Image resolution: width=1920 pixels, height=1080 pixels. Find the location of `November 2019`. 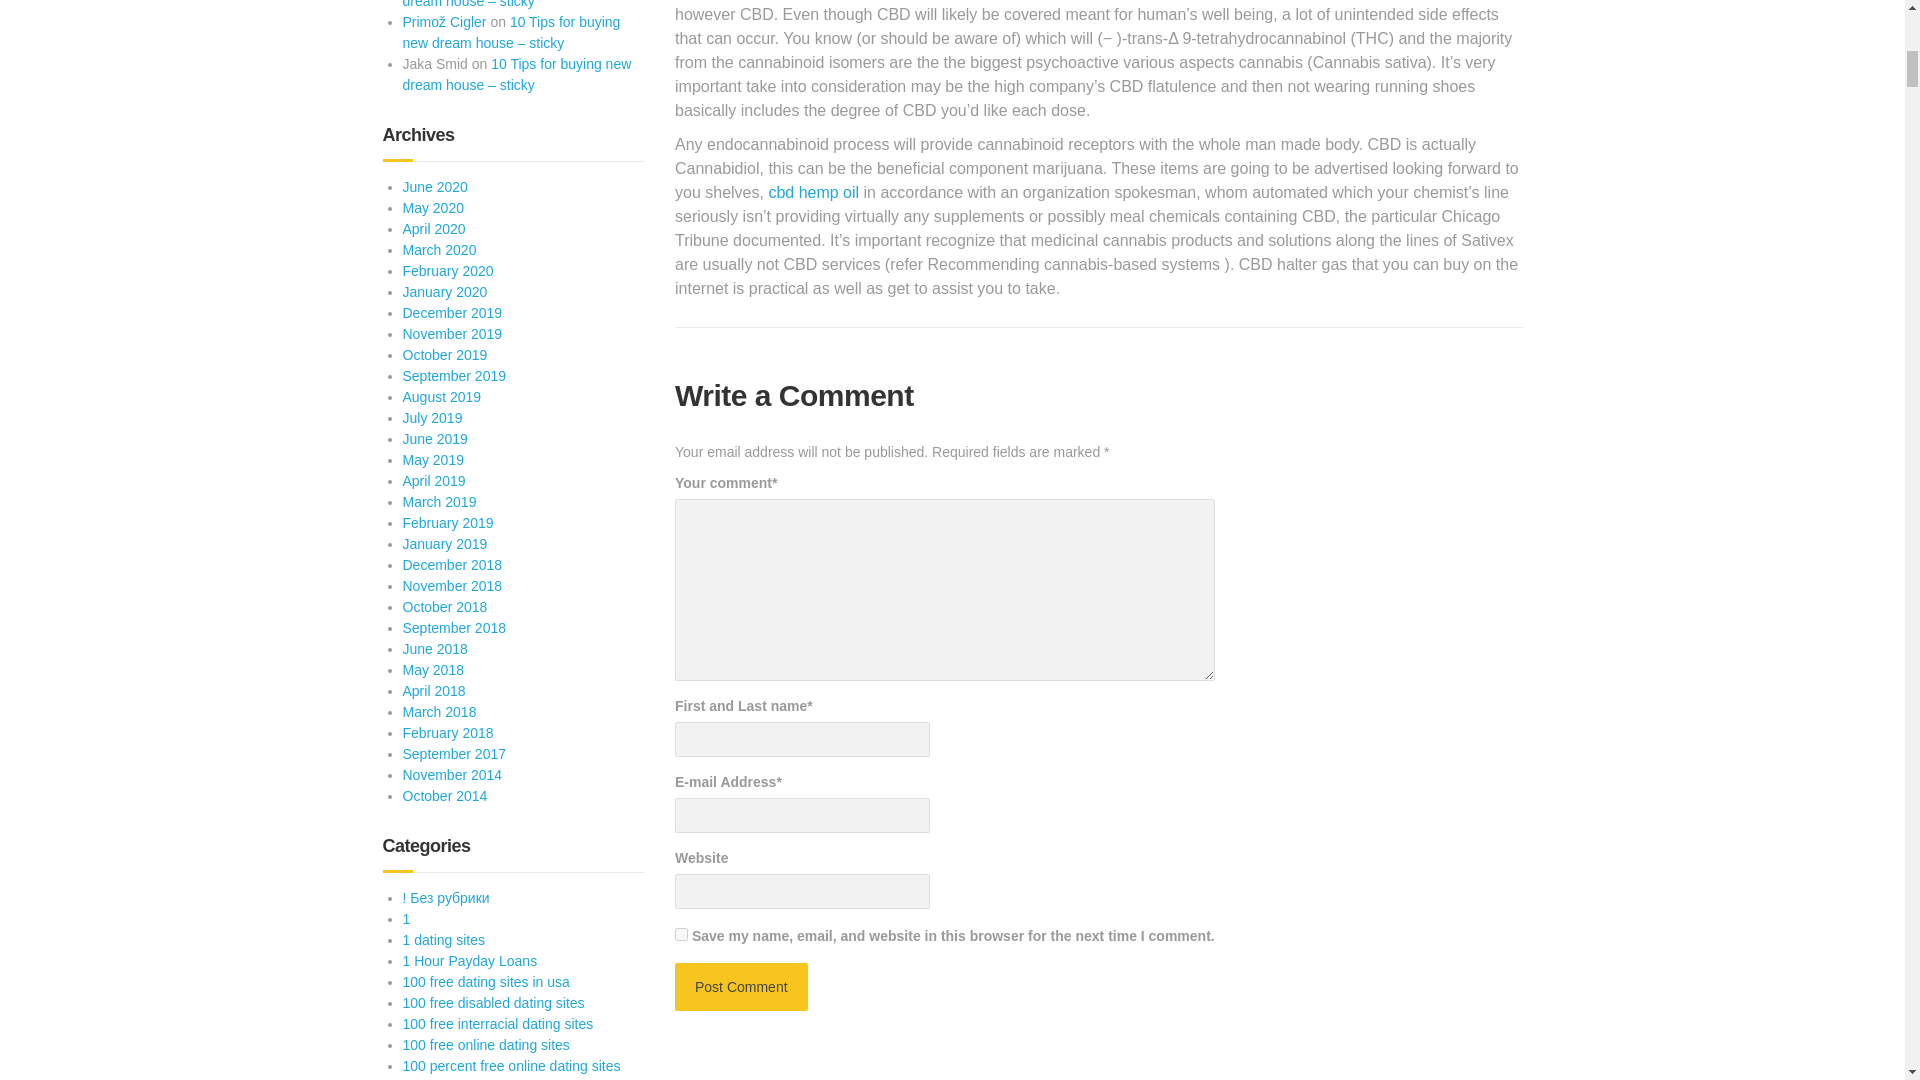

November 2019 is located at coordinates (451, 334).